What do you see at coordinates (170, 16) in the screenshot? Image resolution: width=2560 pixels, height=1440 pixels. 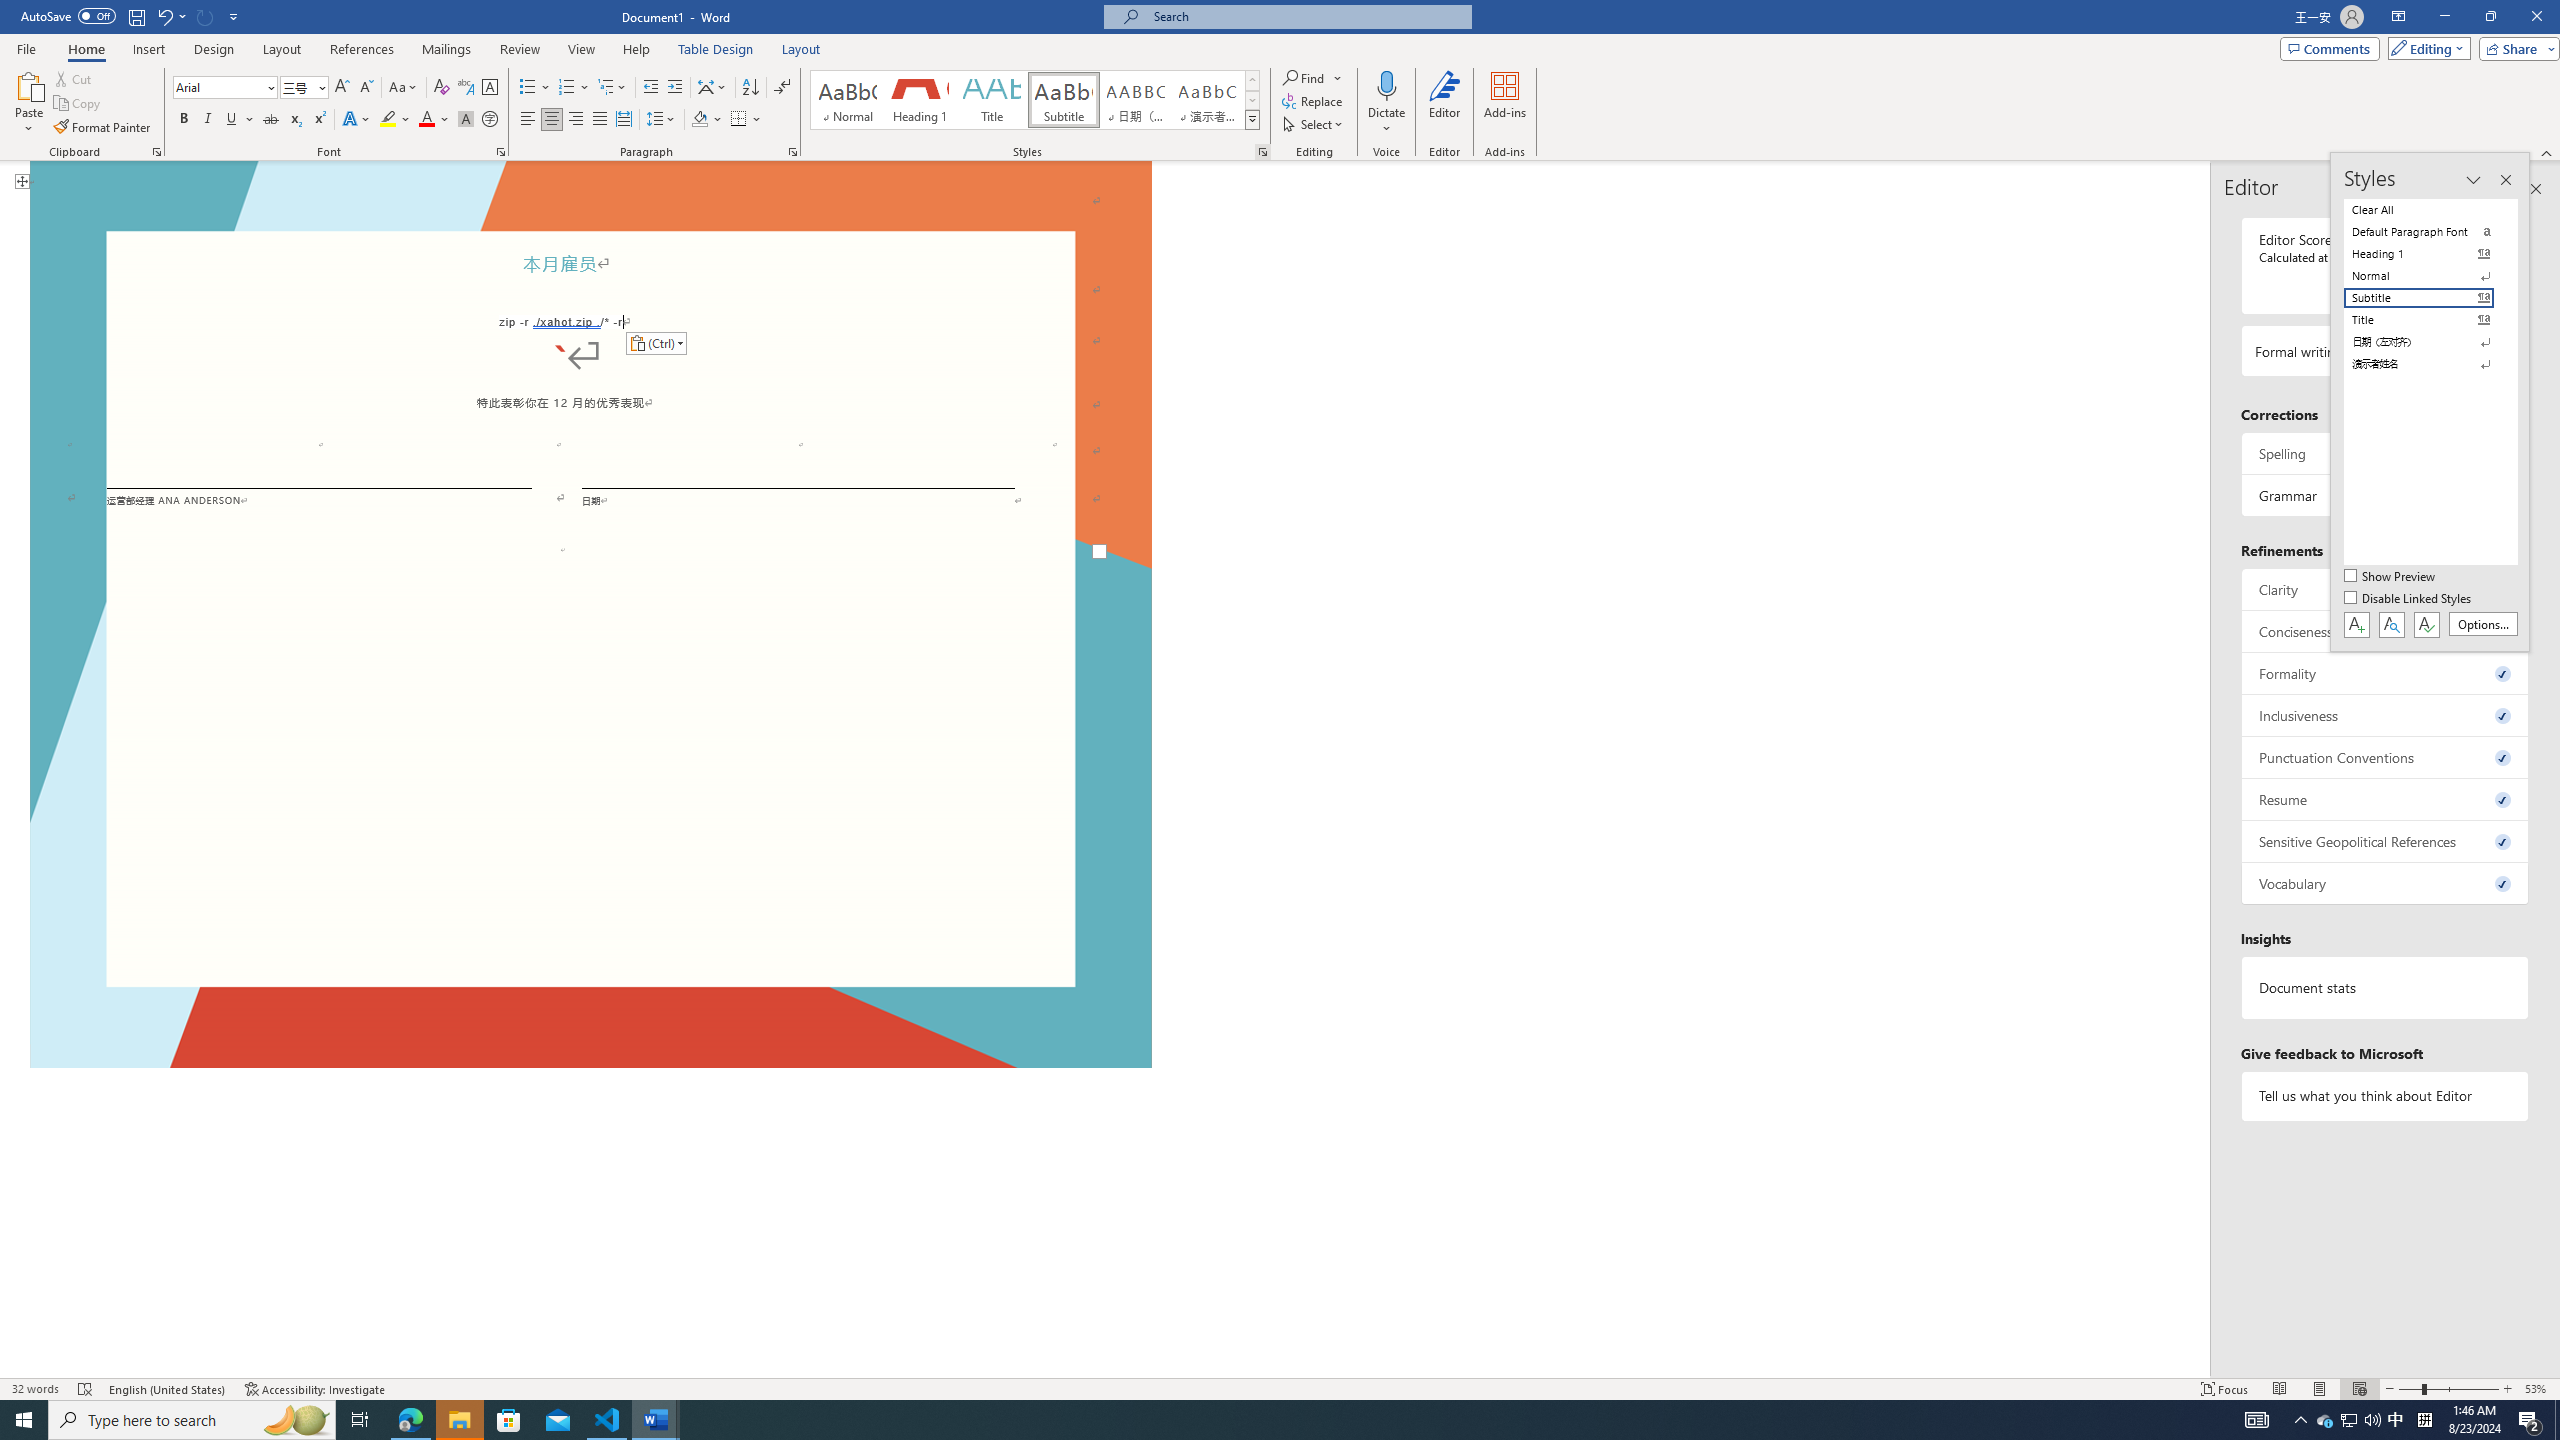 I see `Undo Paste` at bounding box center [170, 16].